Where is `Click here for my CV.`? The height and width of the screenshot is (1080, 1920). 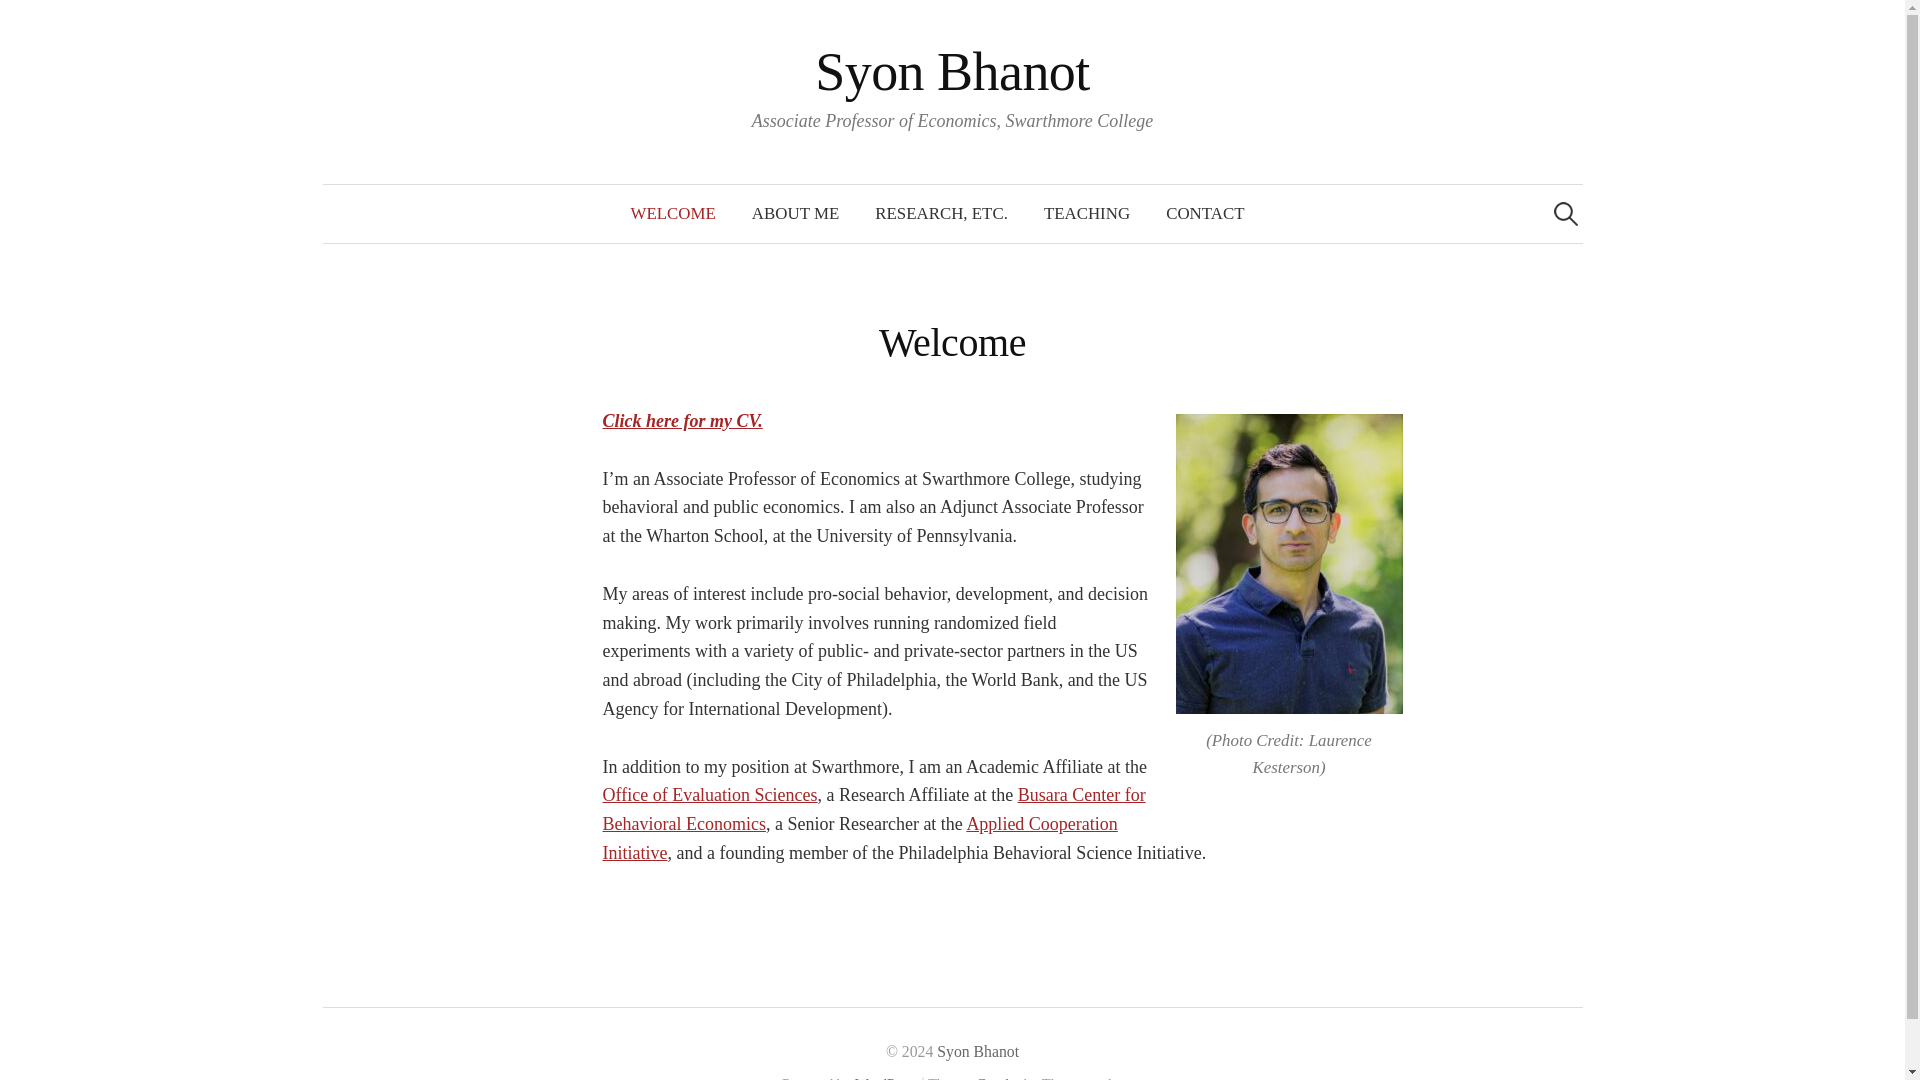
Click here for my CV. is located at coordinates (682, 420).